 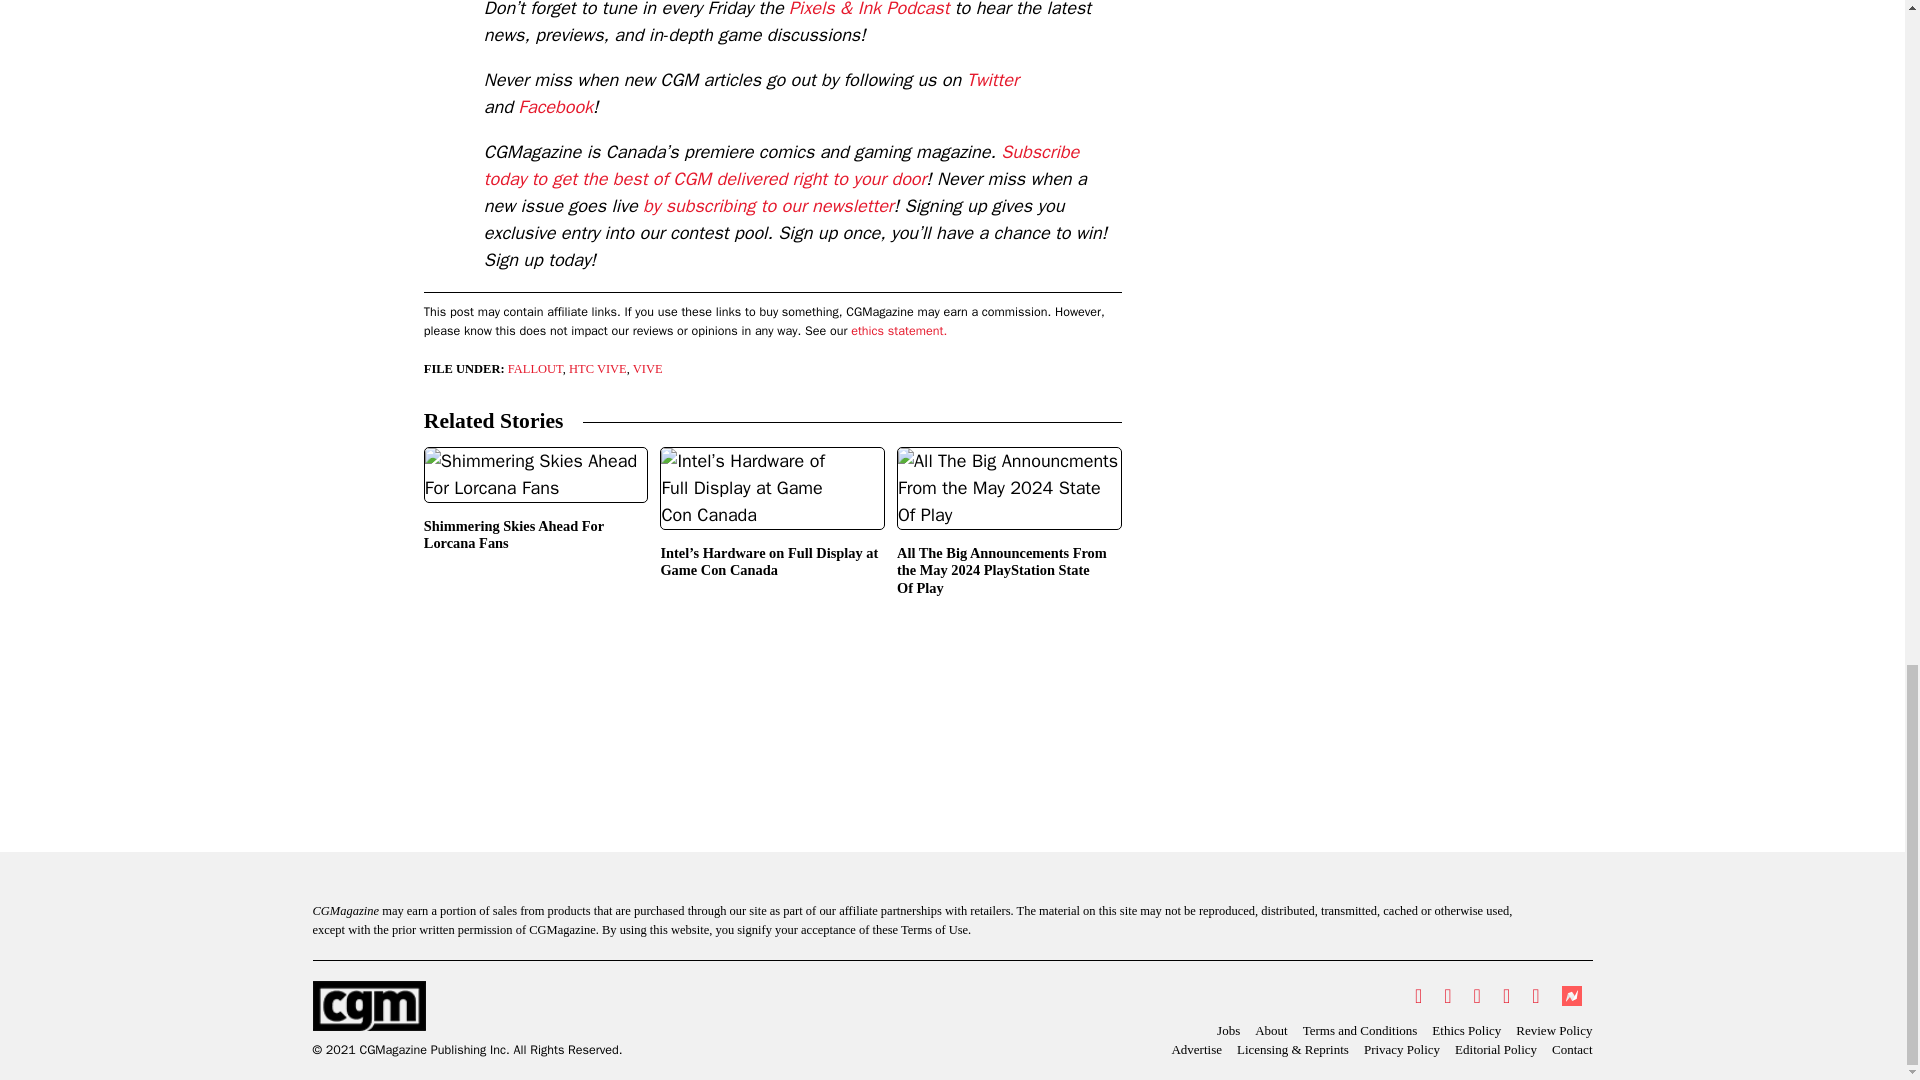 What do you see at coordinates (1570, 996) in the screenshot?
I see `NewsBreak` at bounding box center [1570, 996].